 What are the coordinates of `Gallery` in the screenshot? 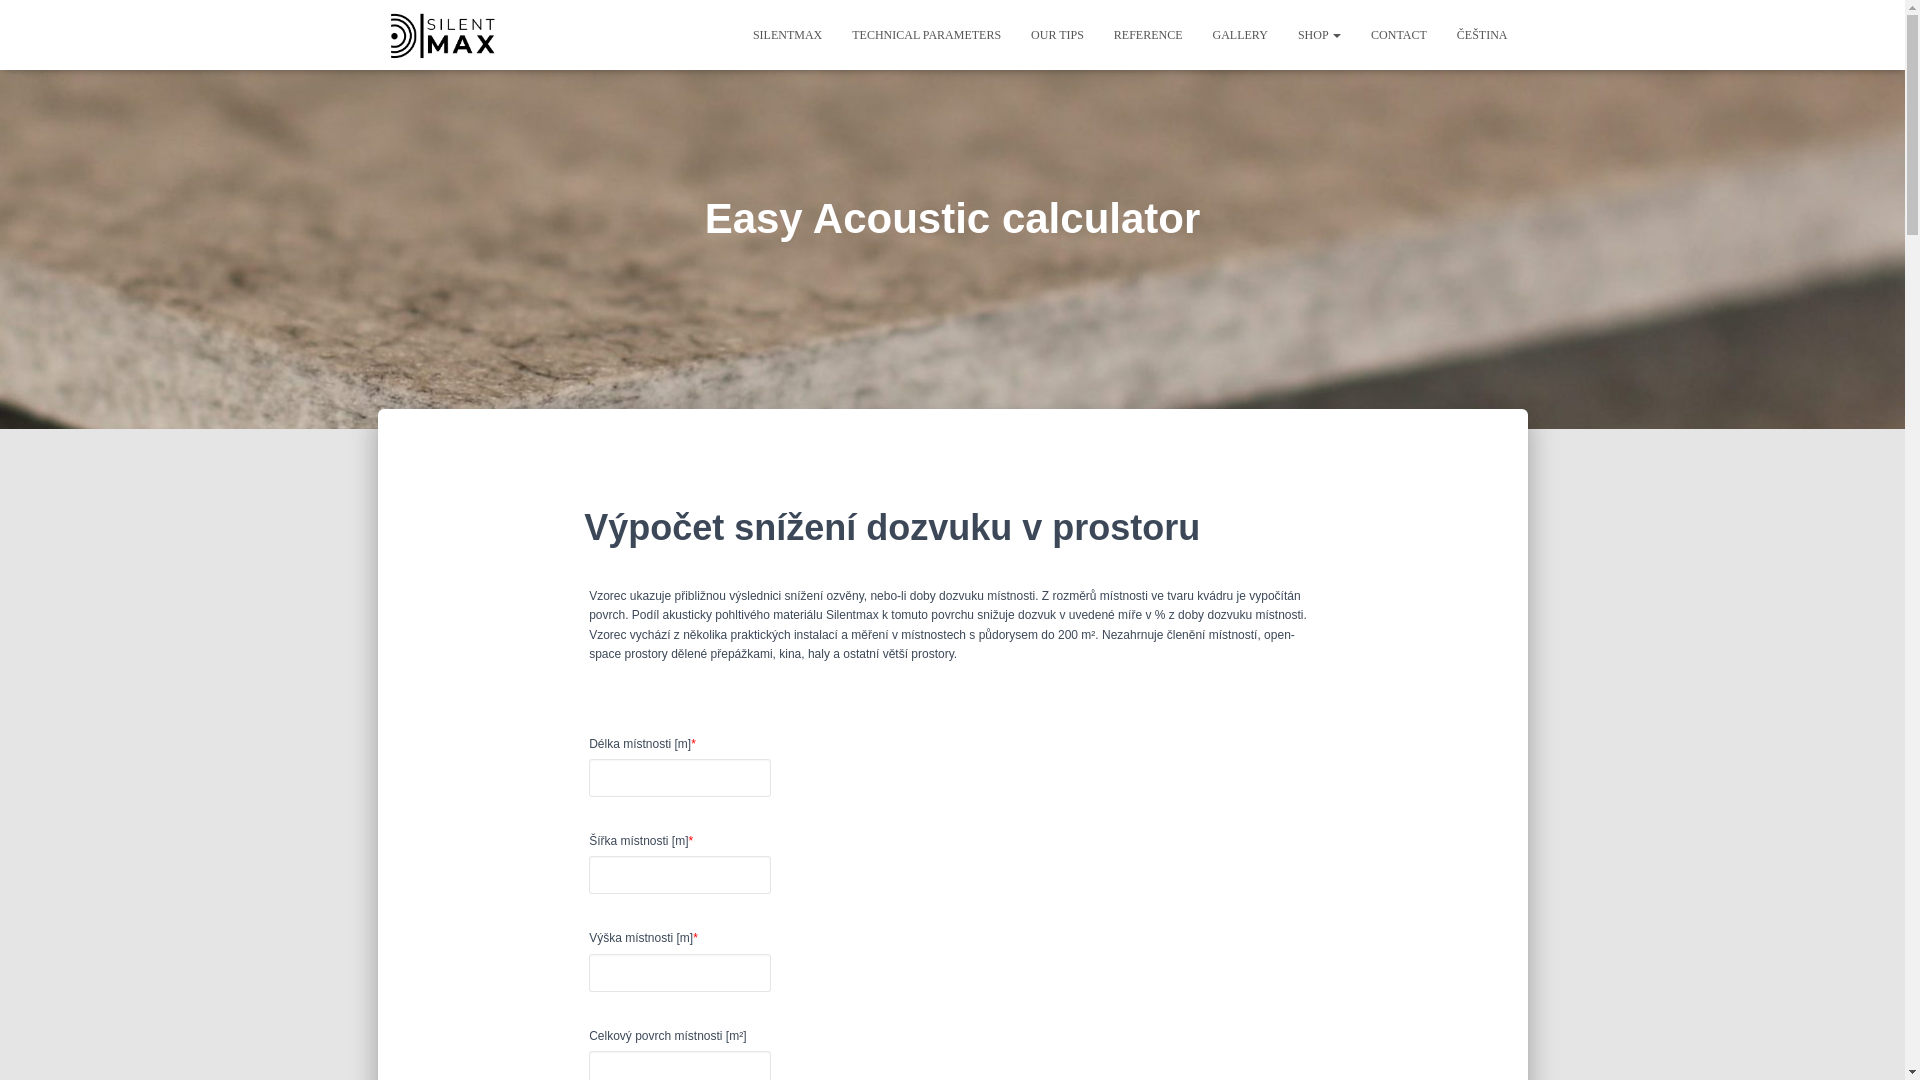 It's located at (1240, 34).